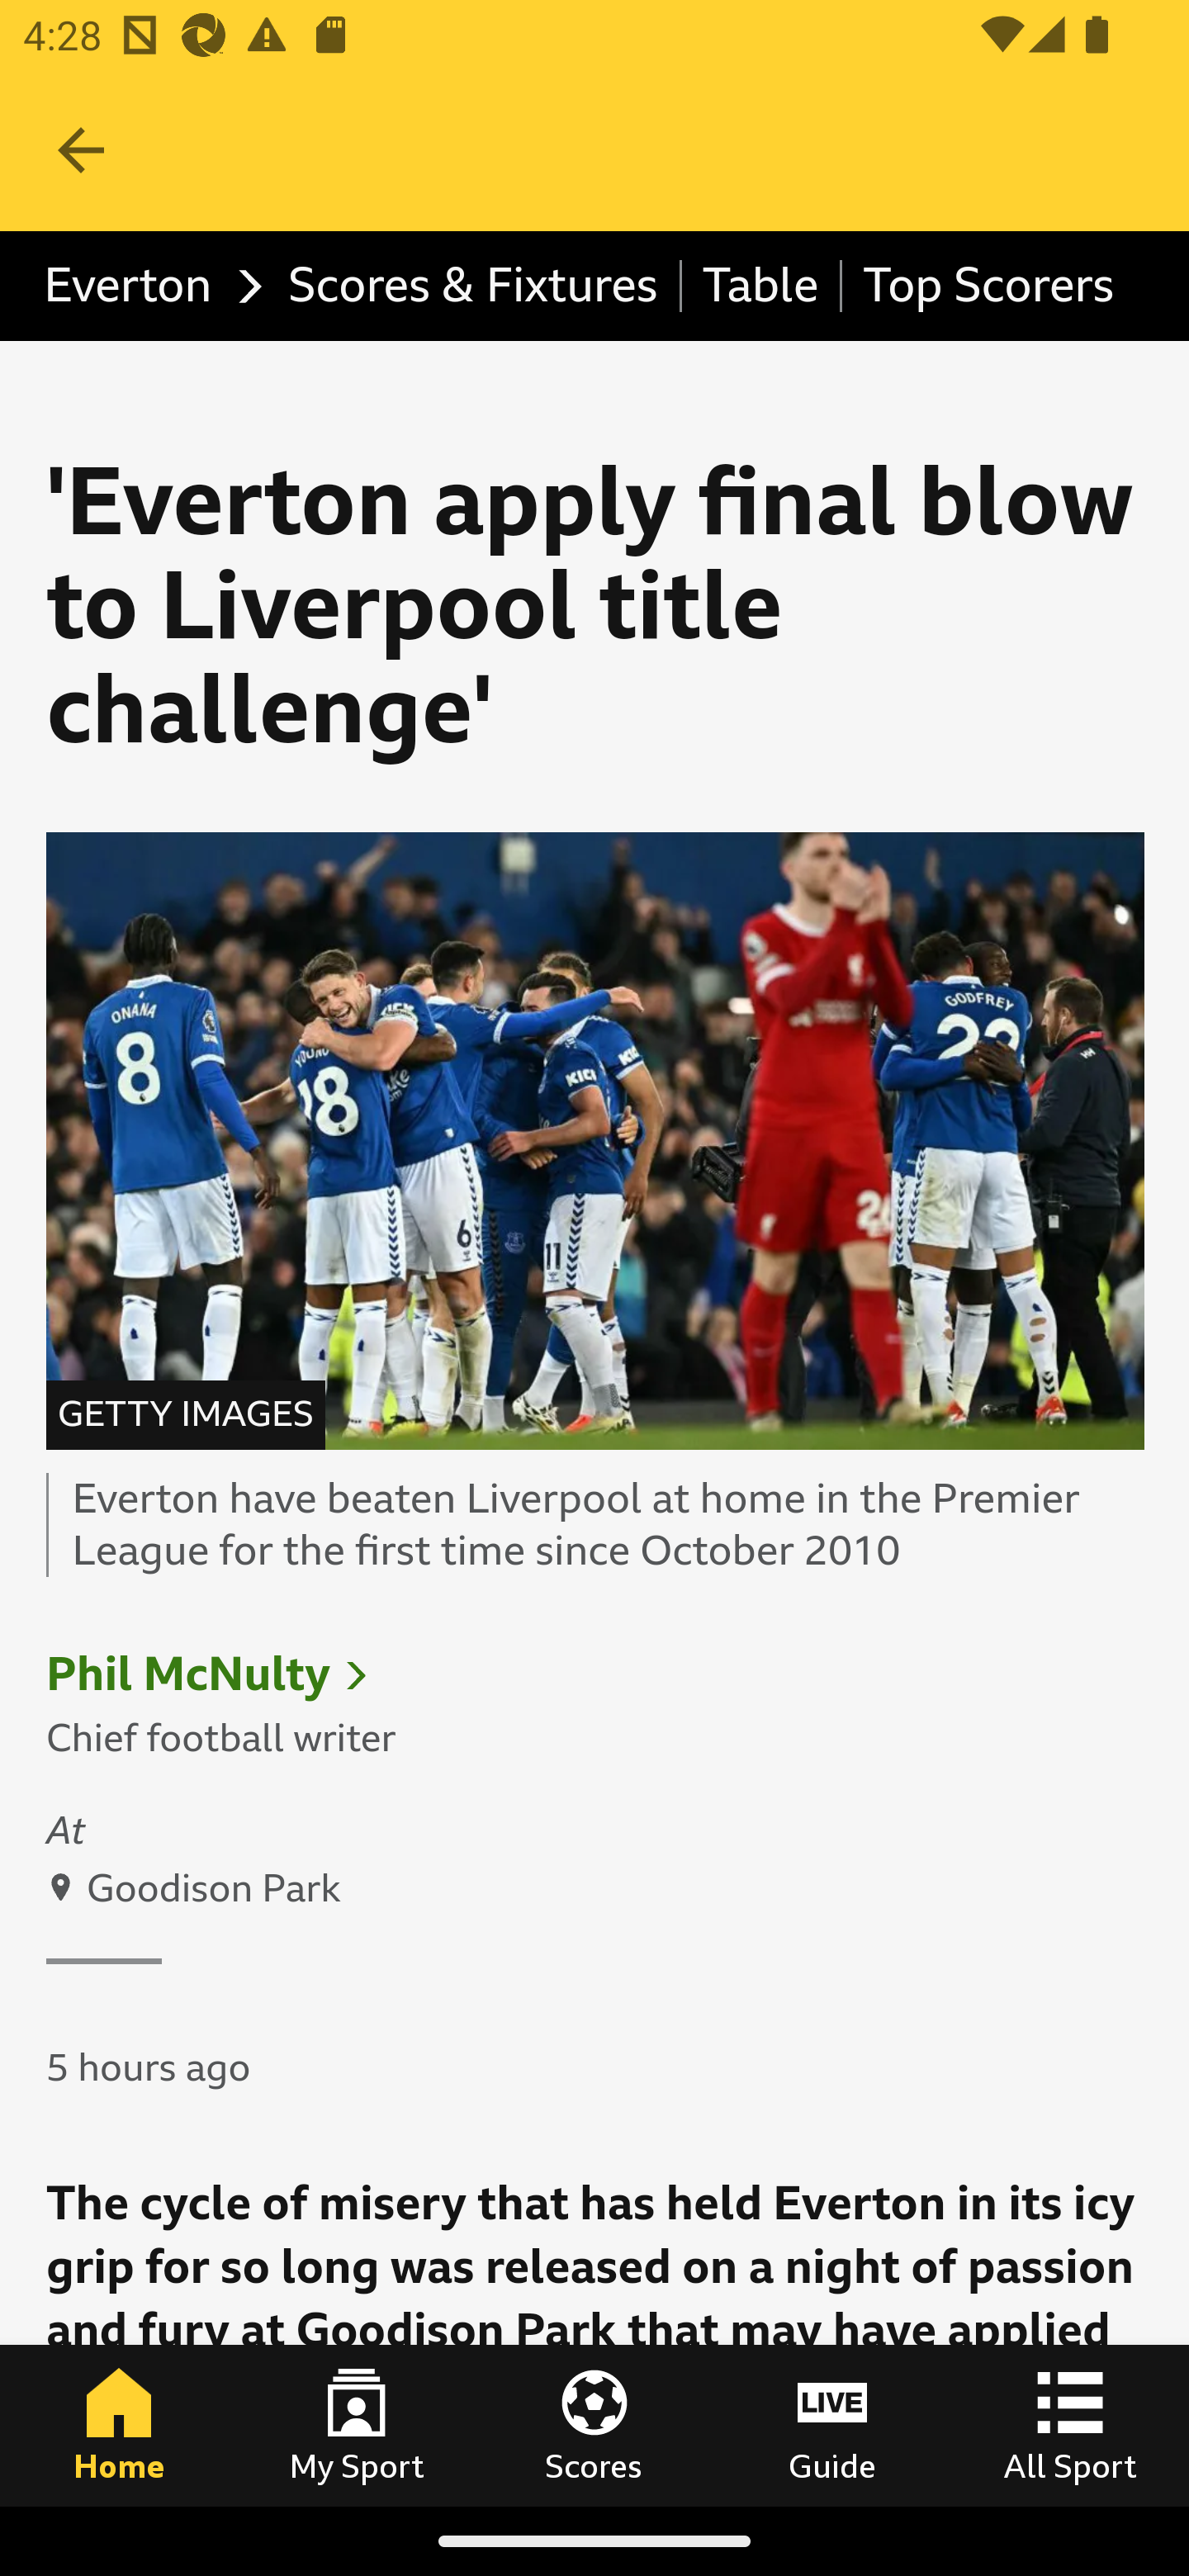 The width and height of the screenshot is (1189, 2576). Describe the element at coordinates (594, 2425) in the screenshot. I see `Scores` at that location.